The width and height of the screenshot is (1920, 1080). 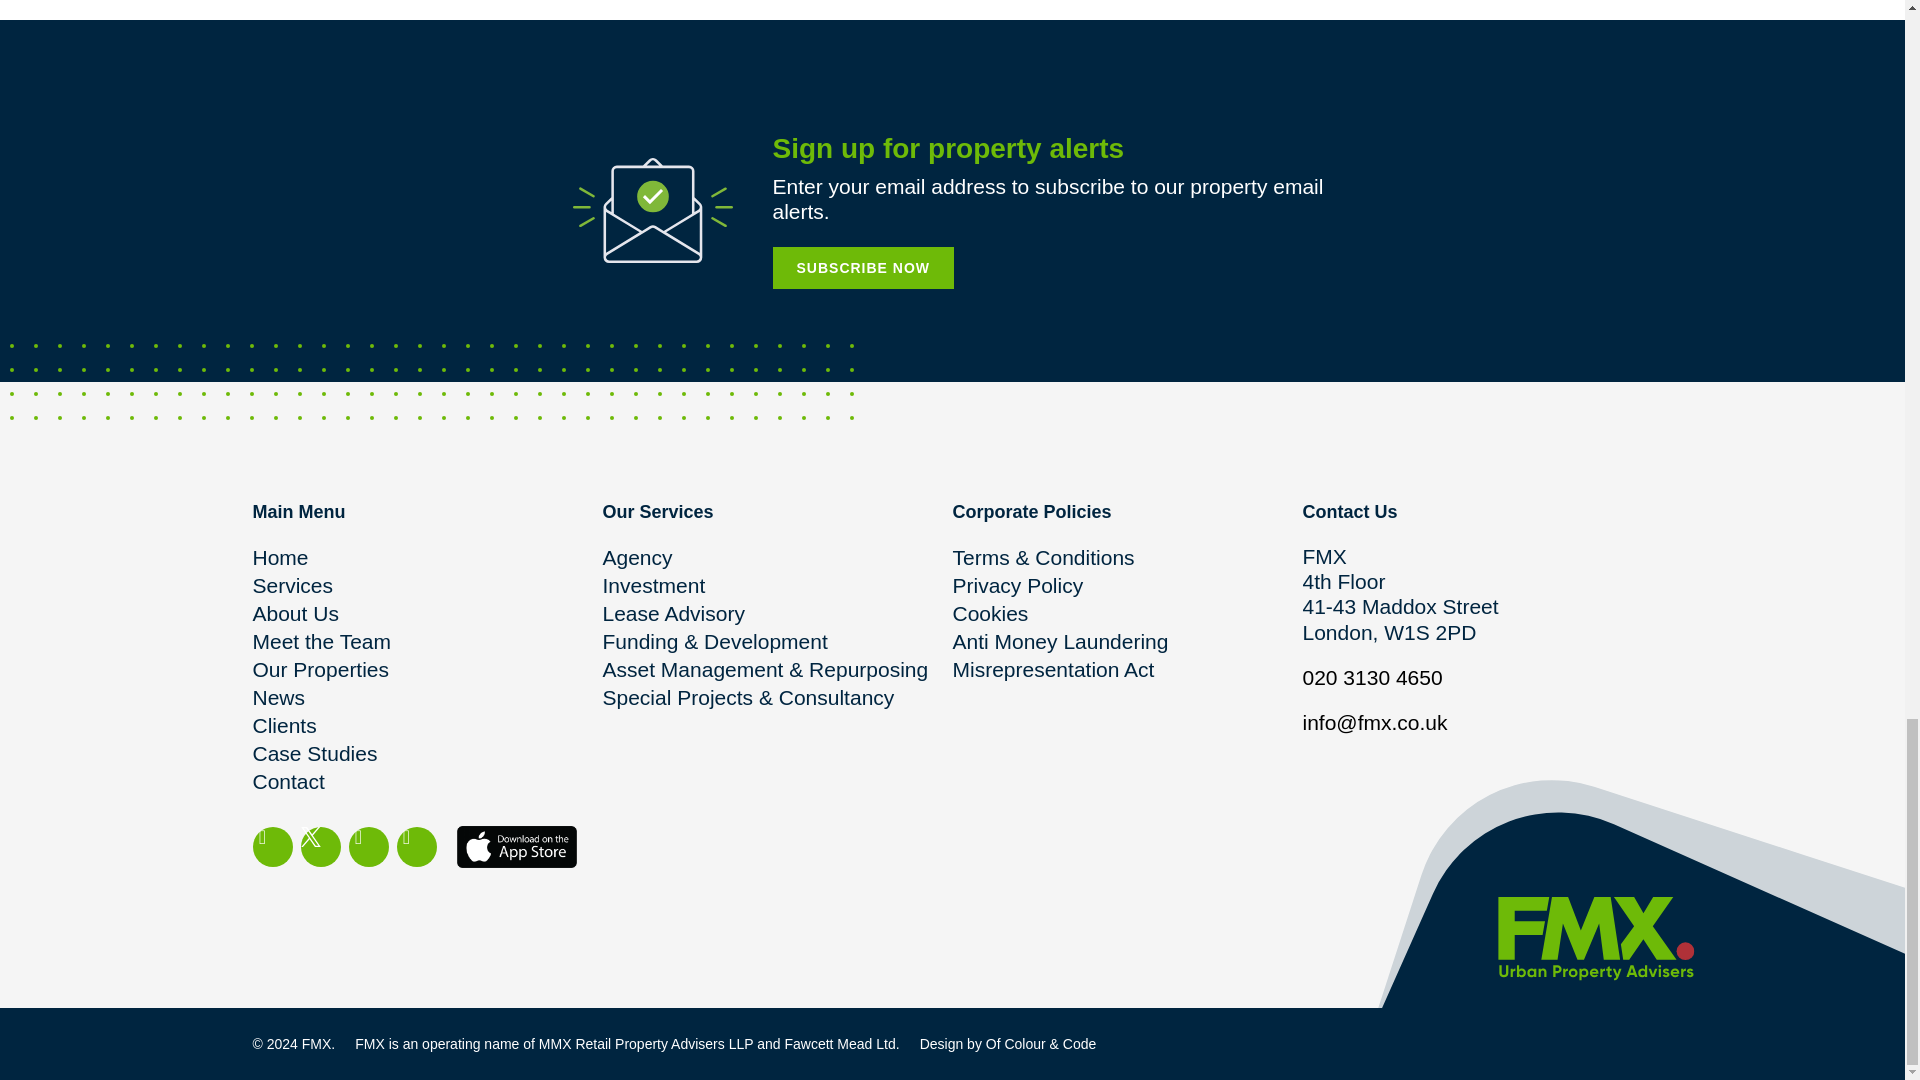 I want to click on Services, so click(x=426, y=586).